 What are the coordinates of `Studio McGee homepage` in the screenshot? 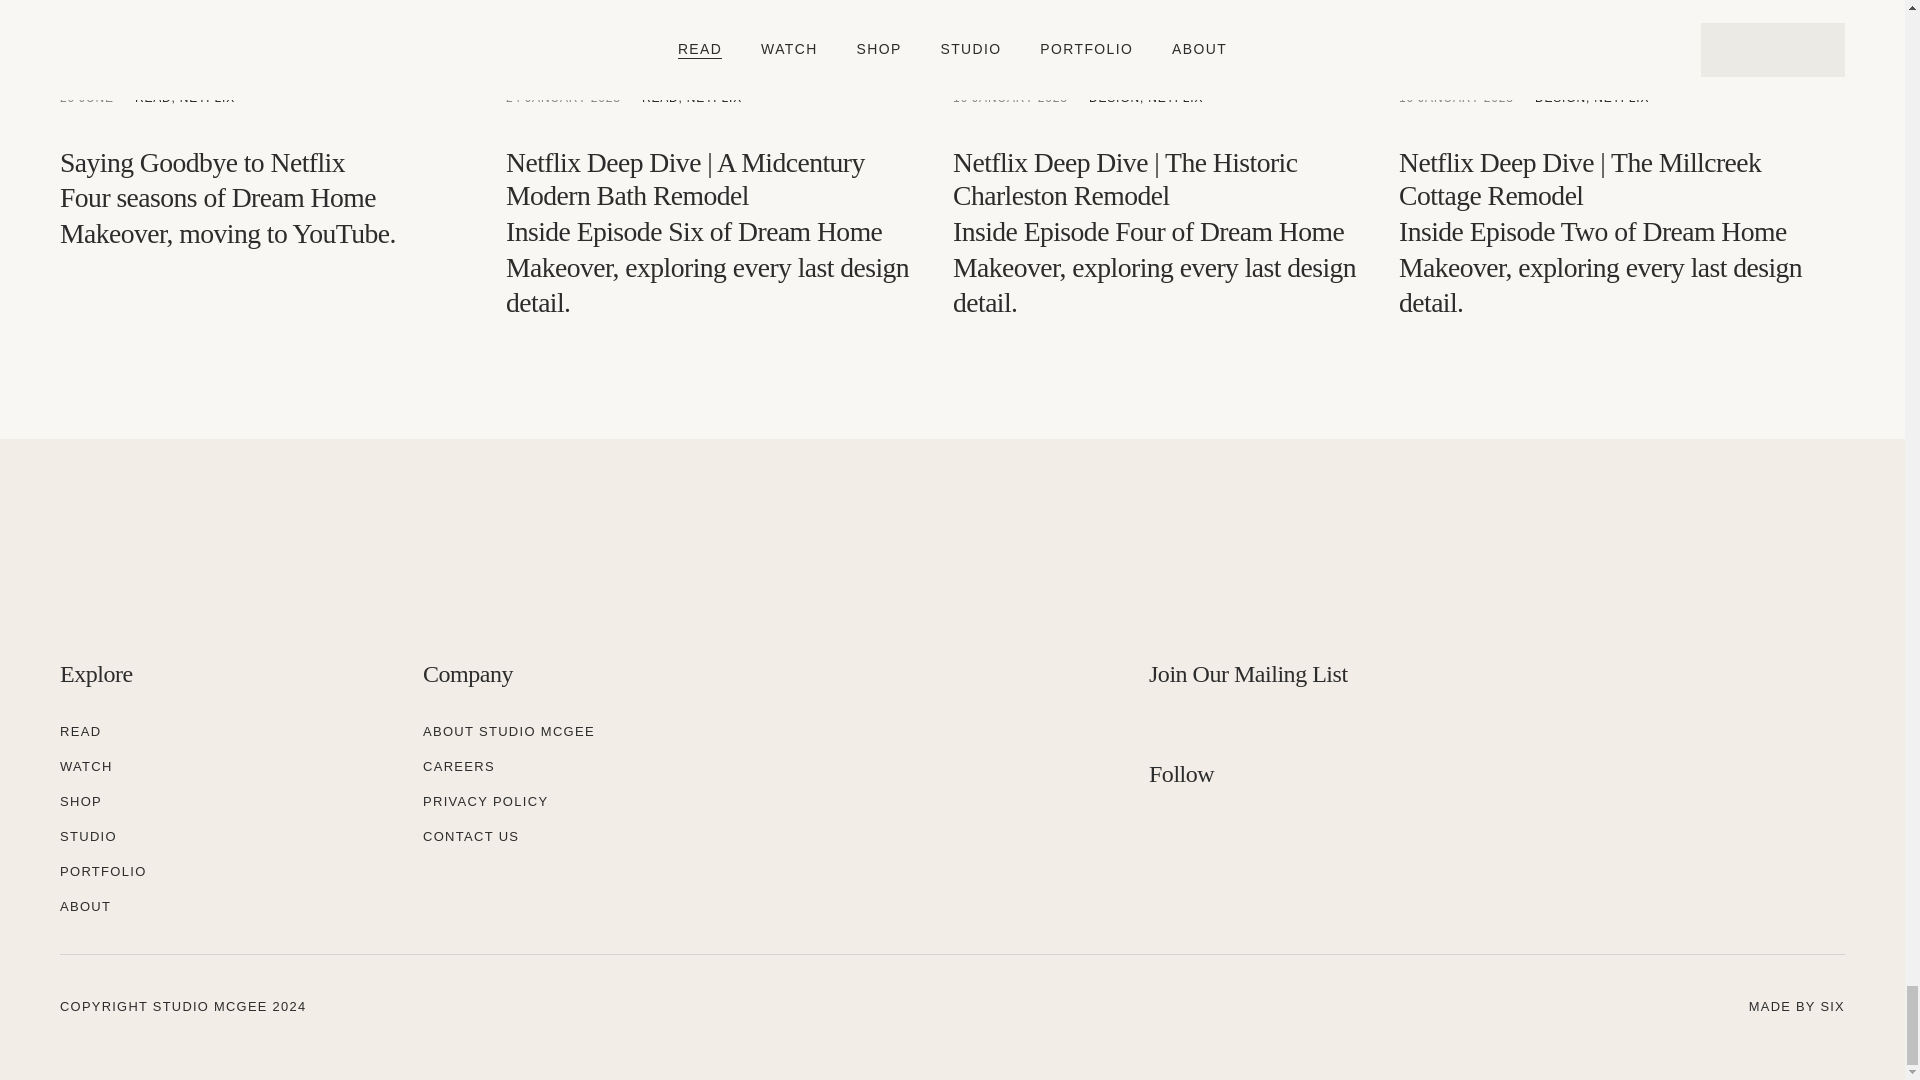 It's located at (220, 569).